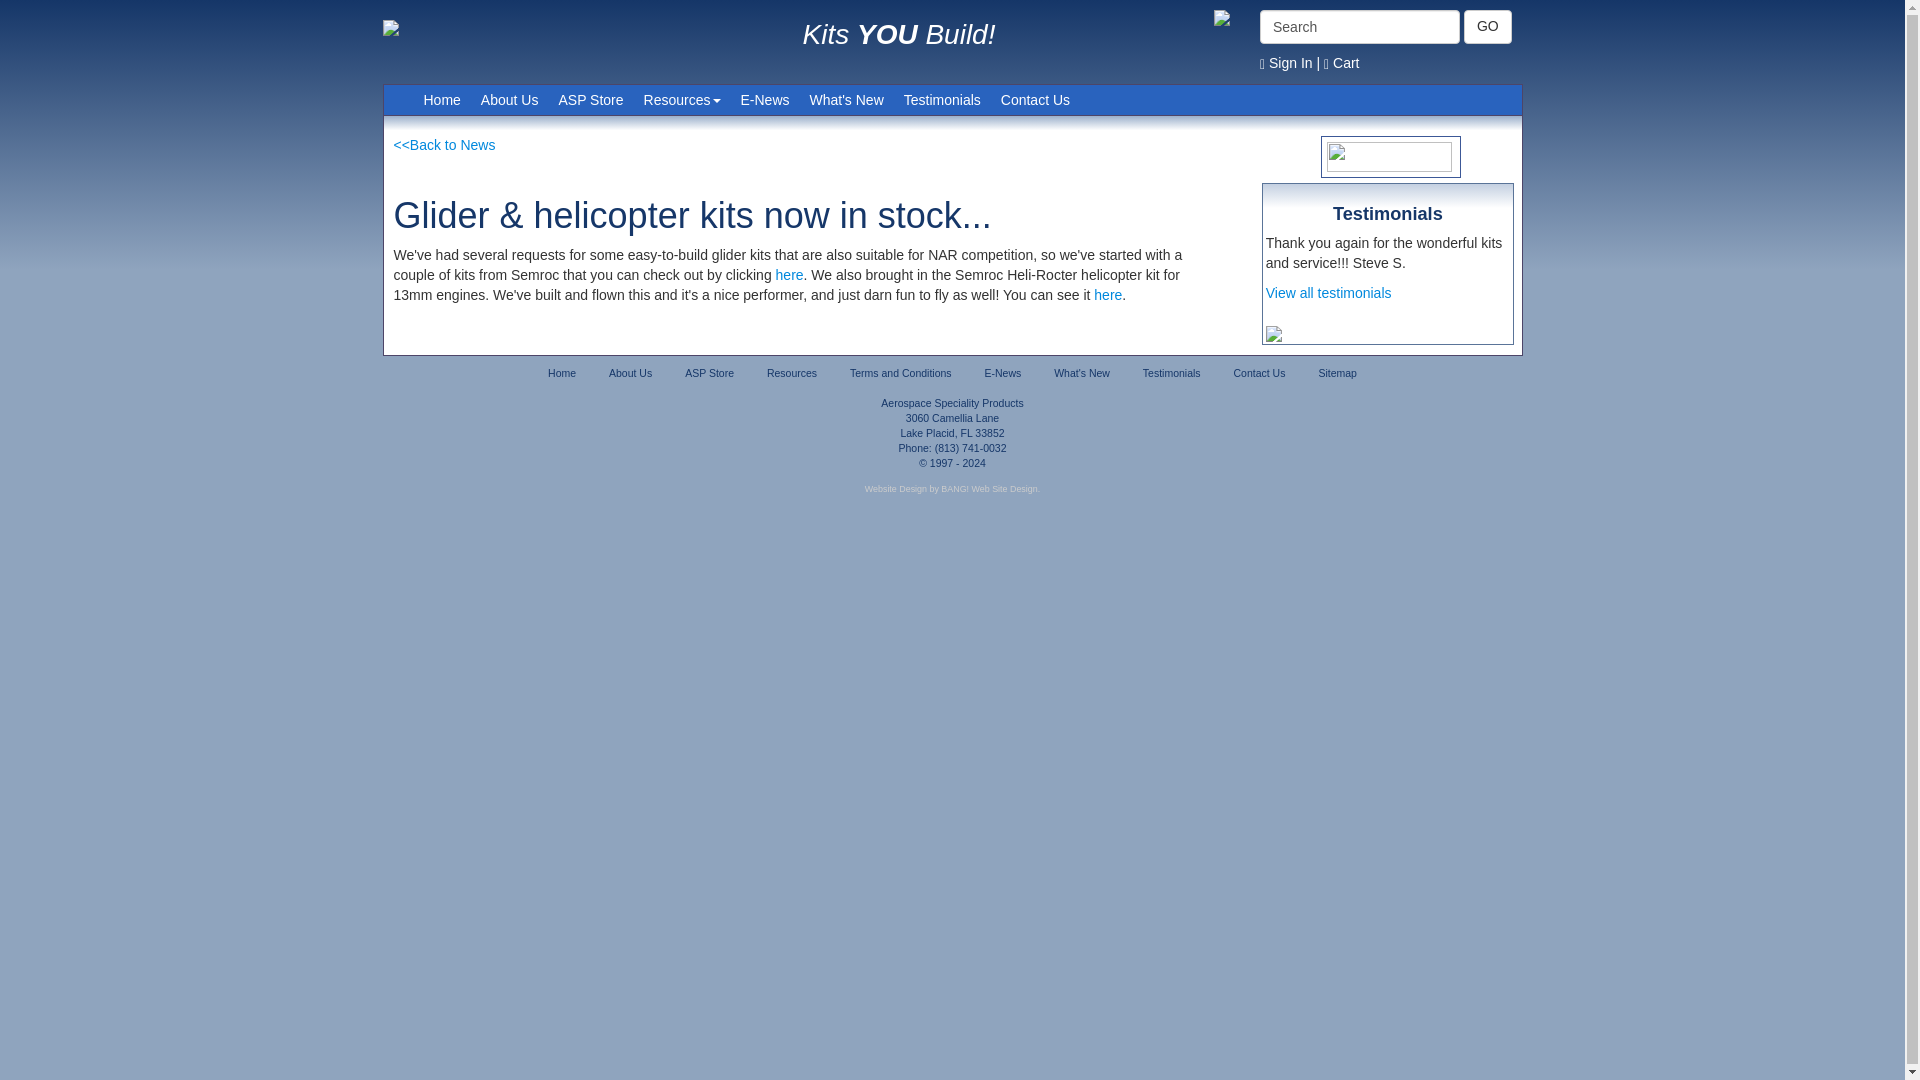 The width and height of the screenshot is (1920, 1080). What do you see at coordinates (1286, 63) in the screenshot?
I see `Sign In` at bounding box center [1286, 63].